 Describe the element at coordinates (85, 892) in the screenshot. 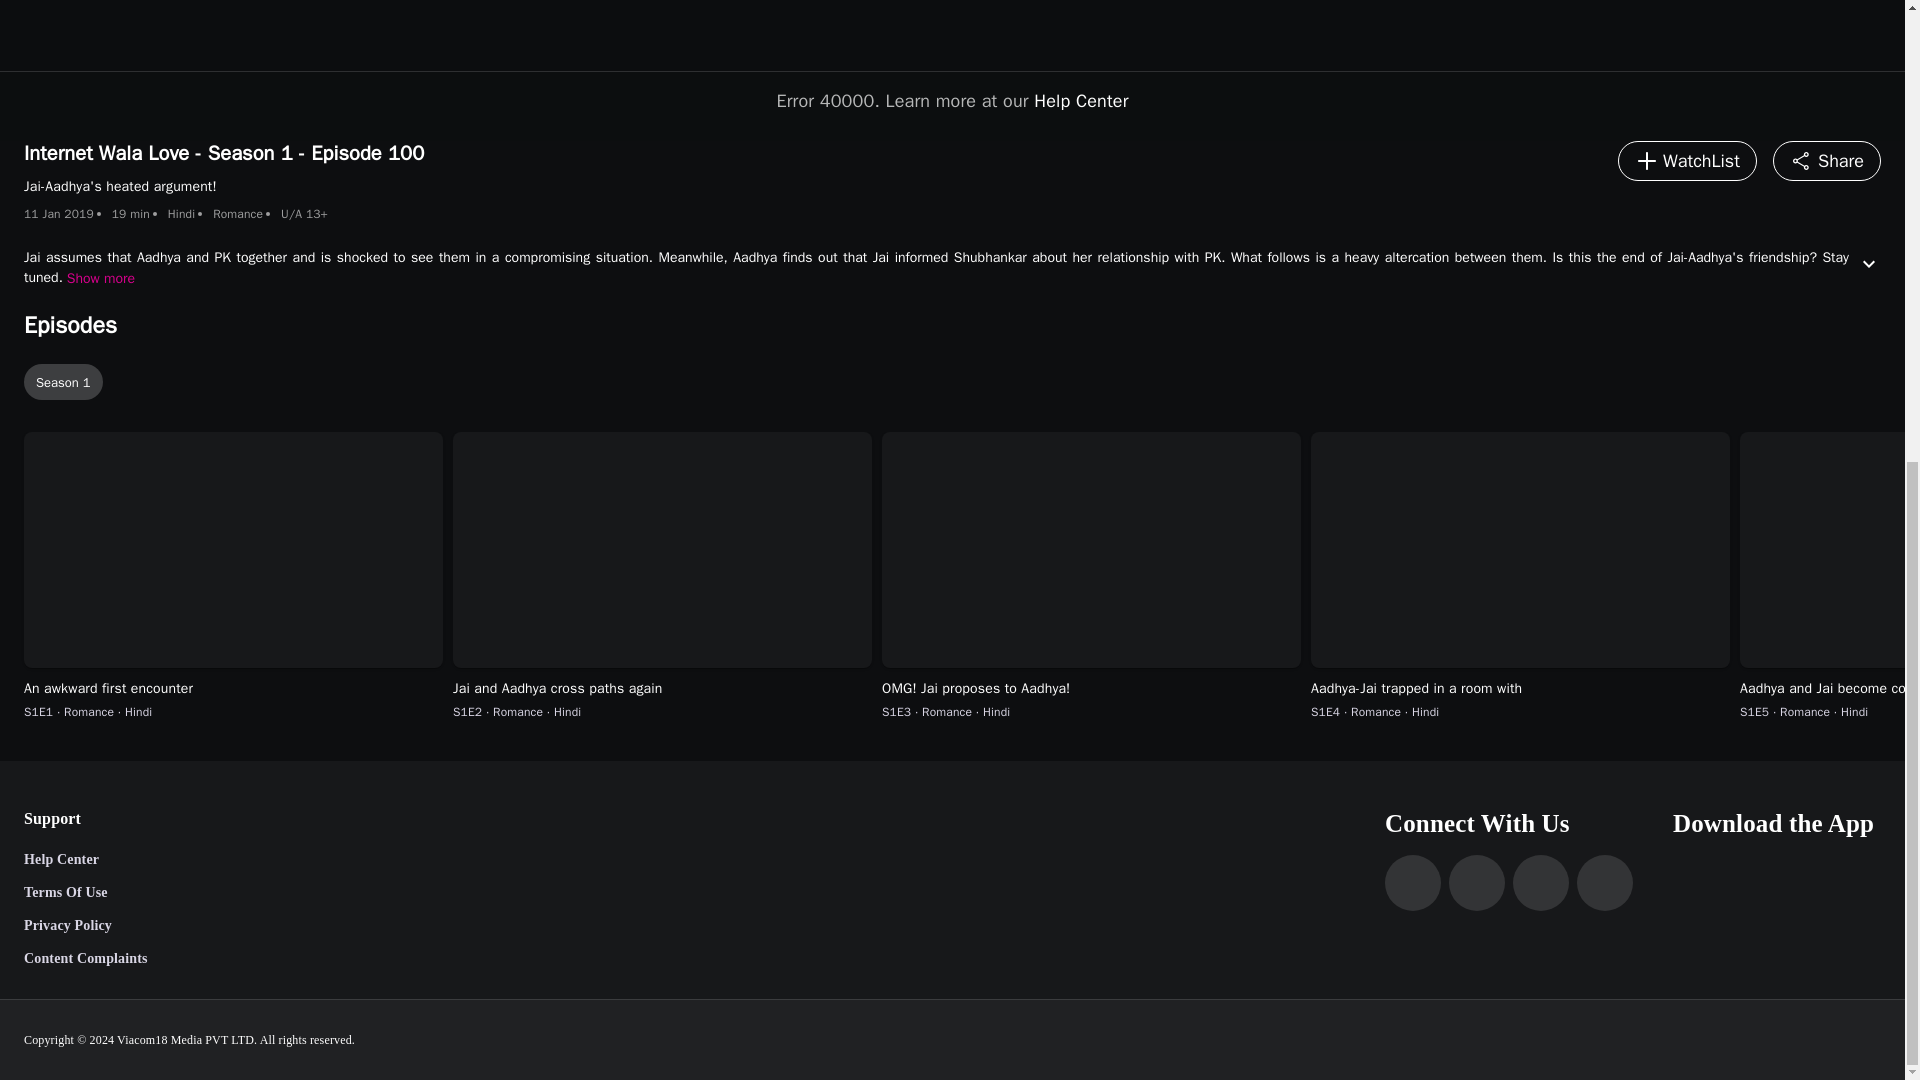

I see `Terms Of Use` at that location.